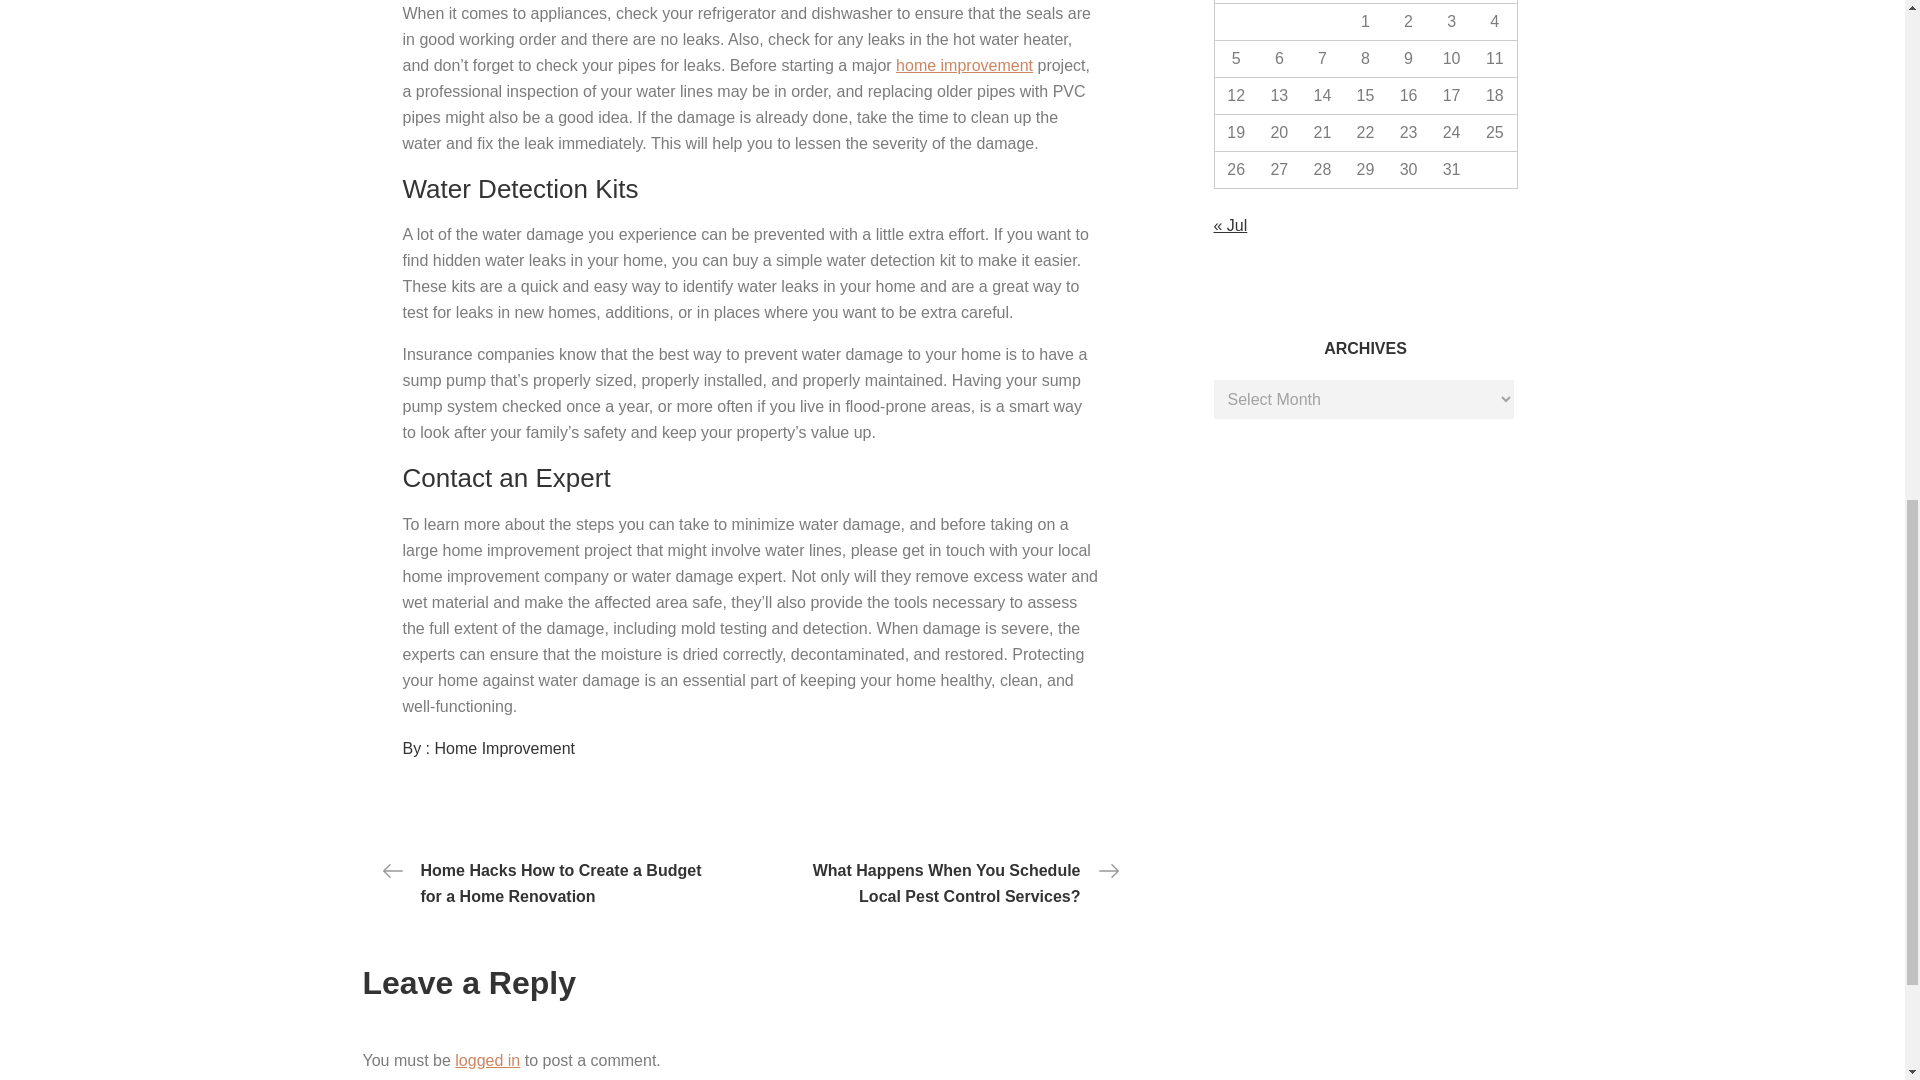  I want to click on Tuesday, so click(1279, 2).